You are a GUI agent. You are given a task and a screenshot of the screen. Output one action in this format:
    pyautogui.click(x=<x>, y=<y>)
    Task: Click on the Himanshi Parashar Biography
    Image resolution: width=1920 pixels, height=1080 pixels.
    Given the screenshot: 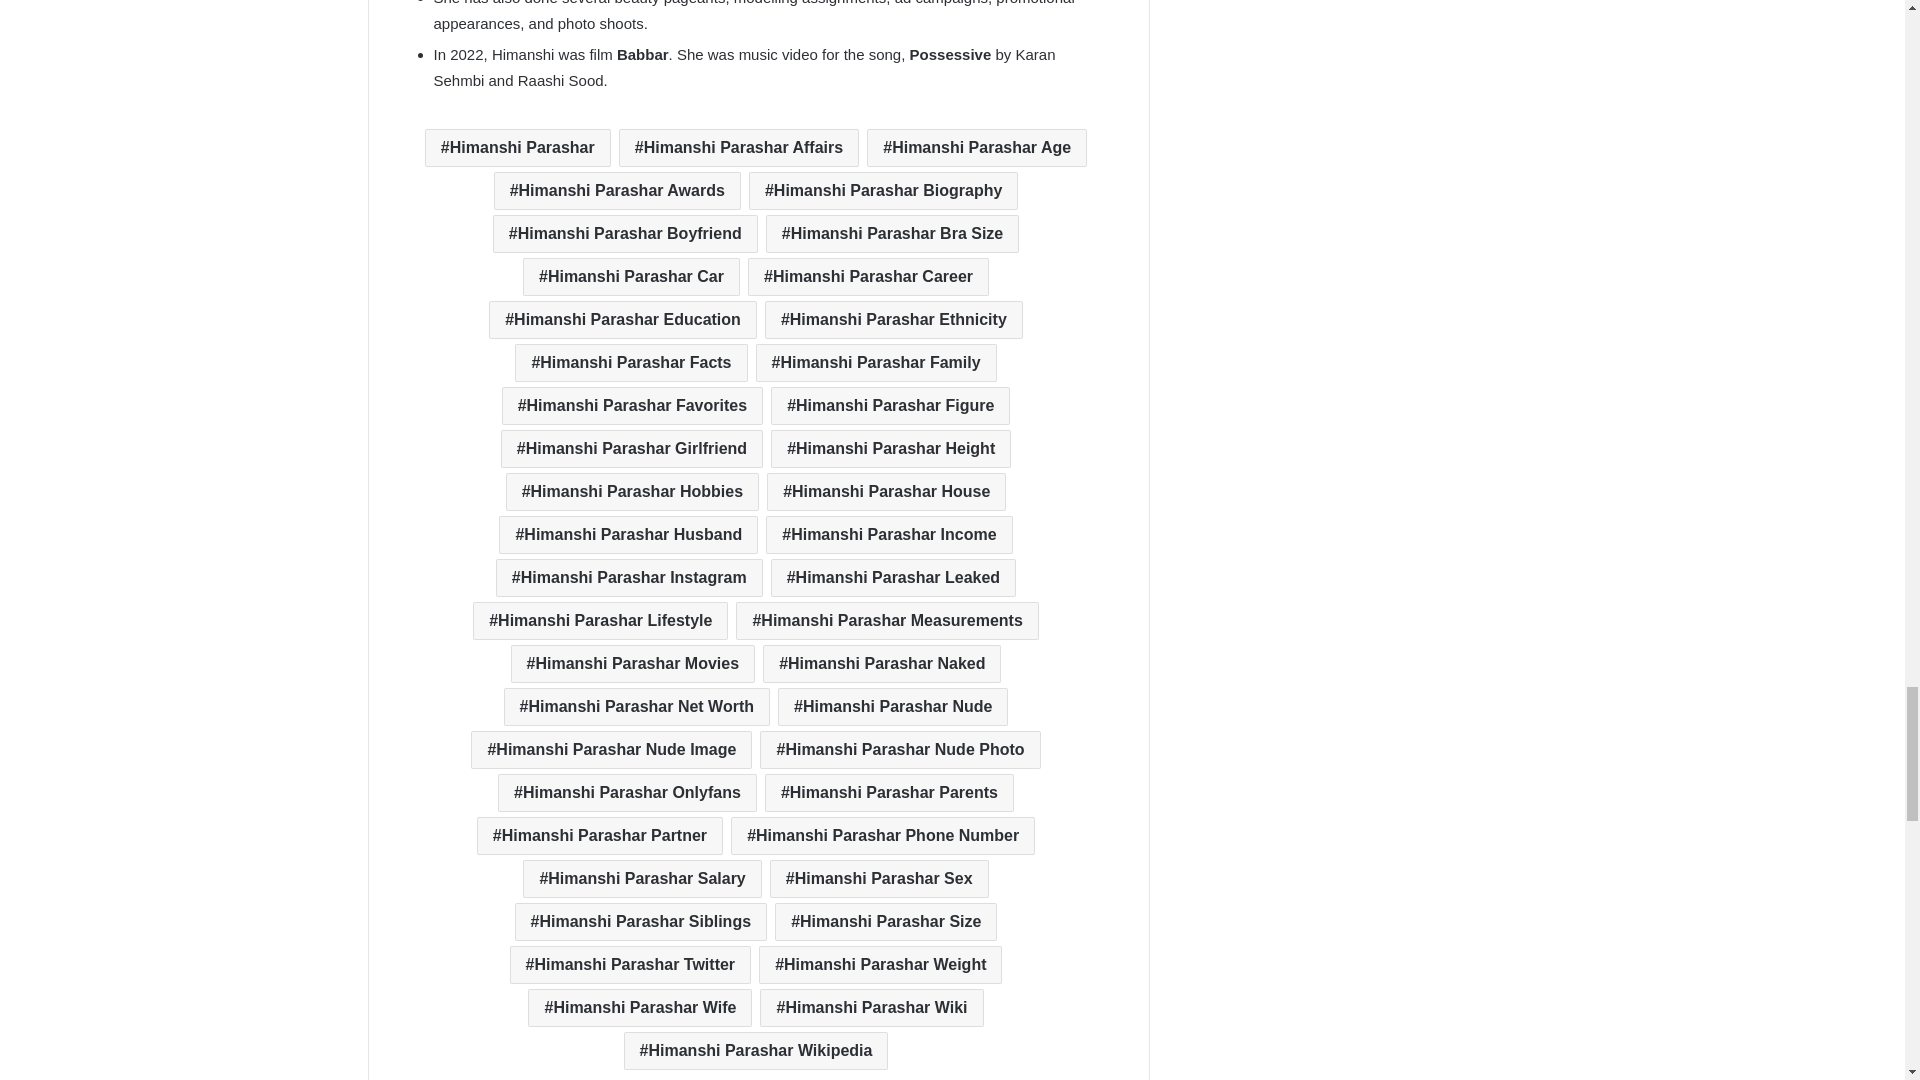 What is the action you would take?
    pyautogui.click(x=882, y=190)
    